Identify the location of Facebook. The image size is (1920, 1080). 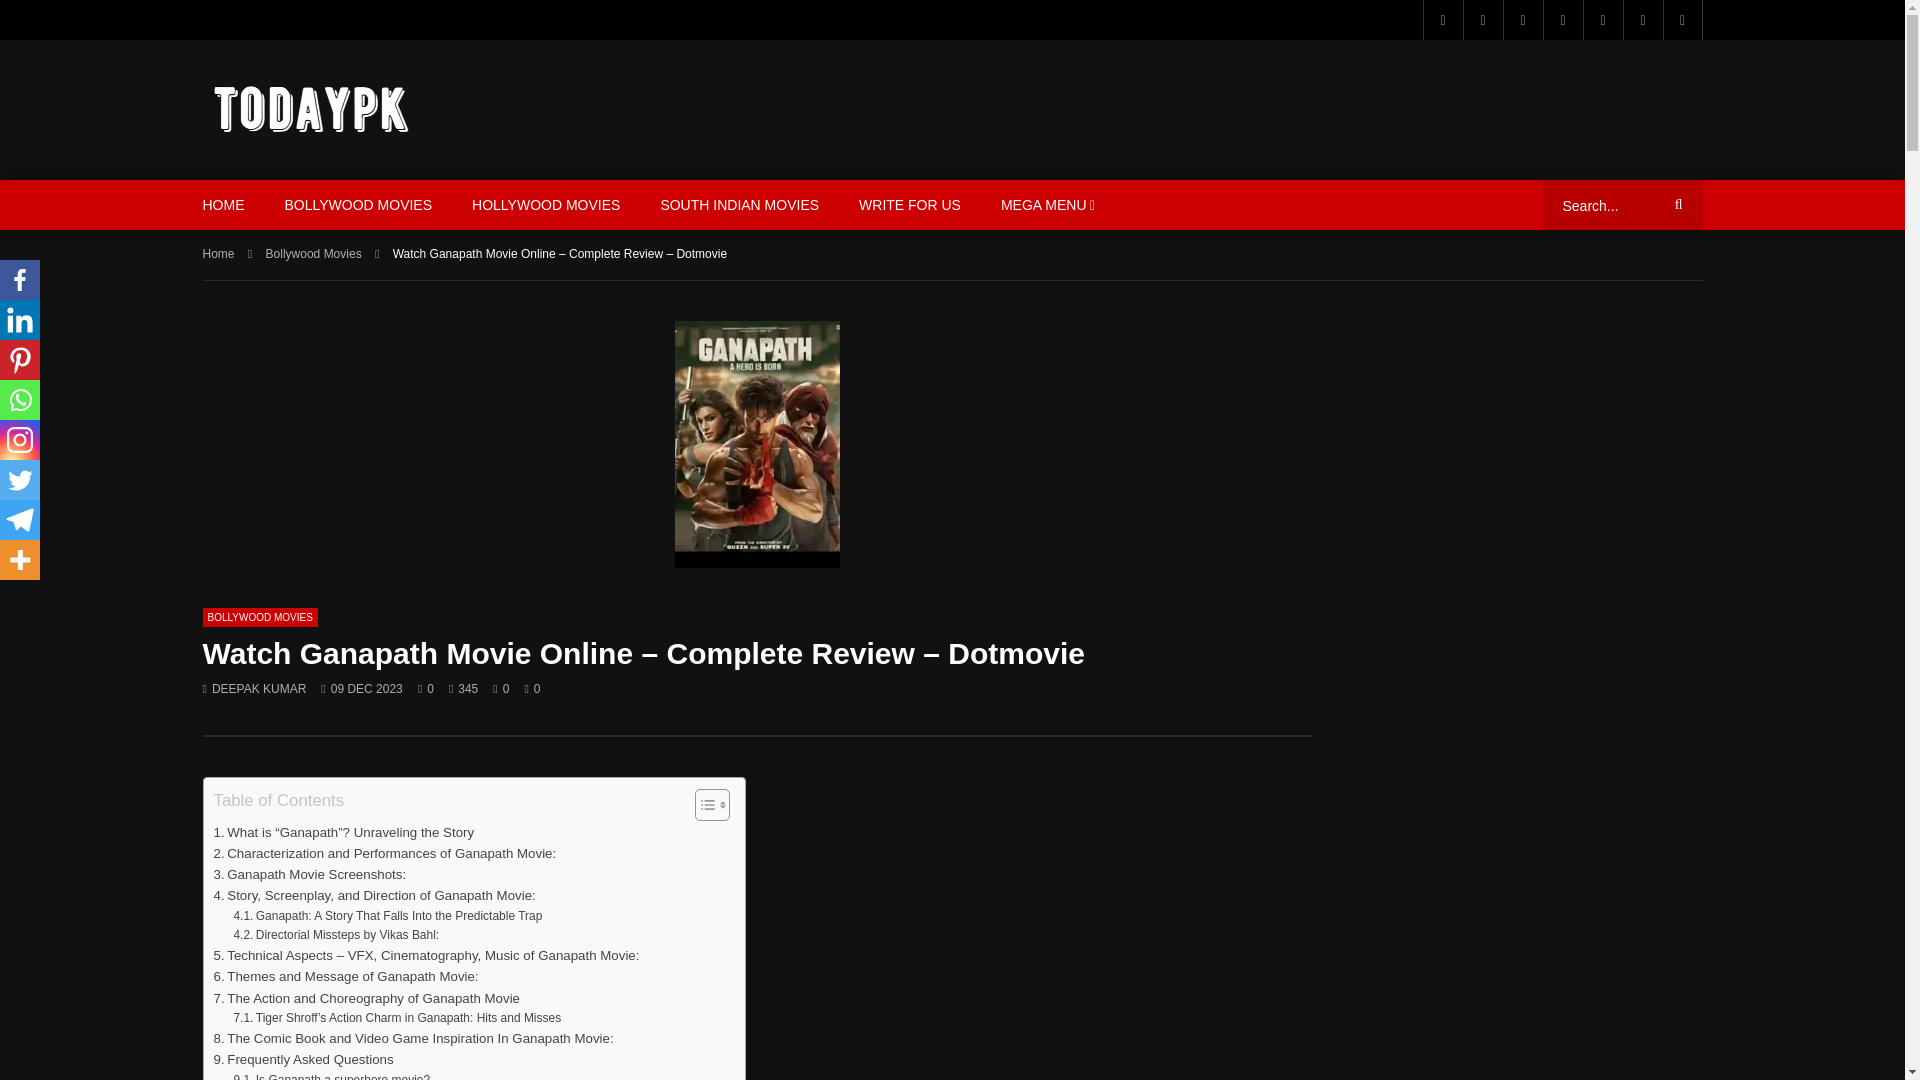
(1442, 20).